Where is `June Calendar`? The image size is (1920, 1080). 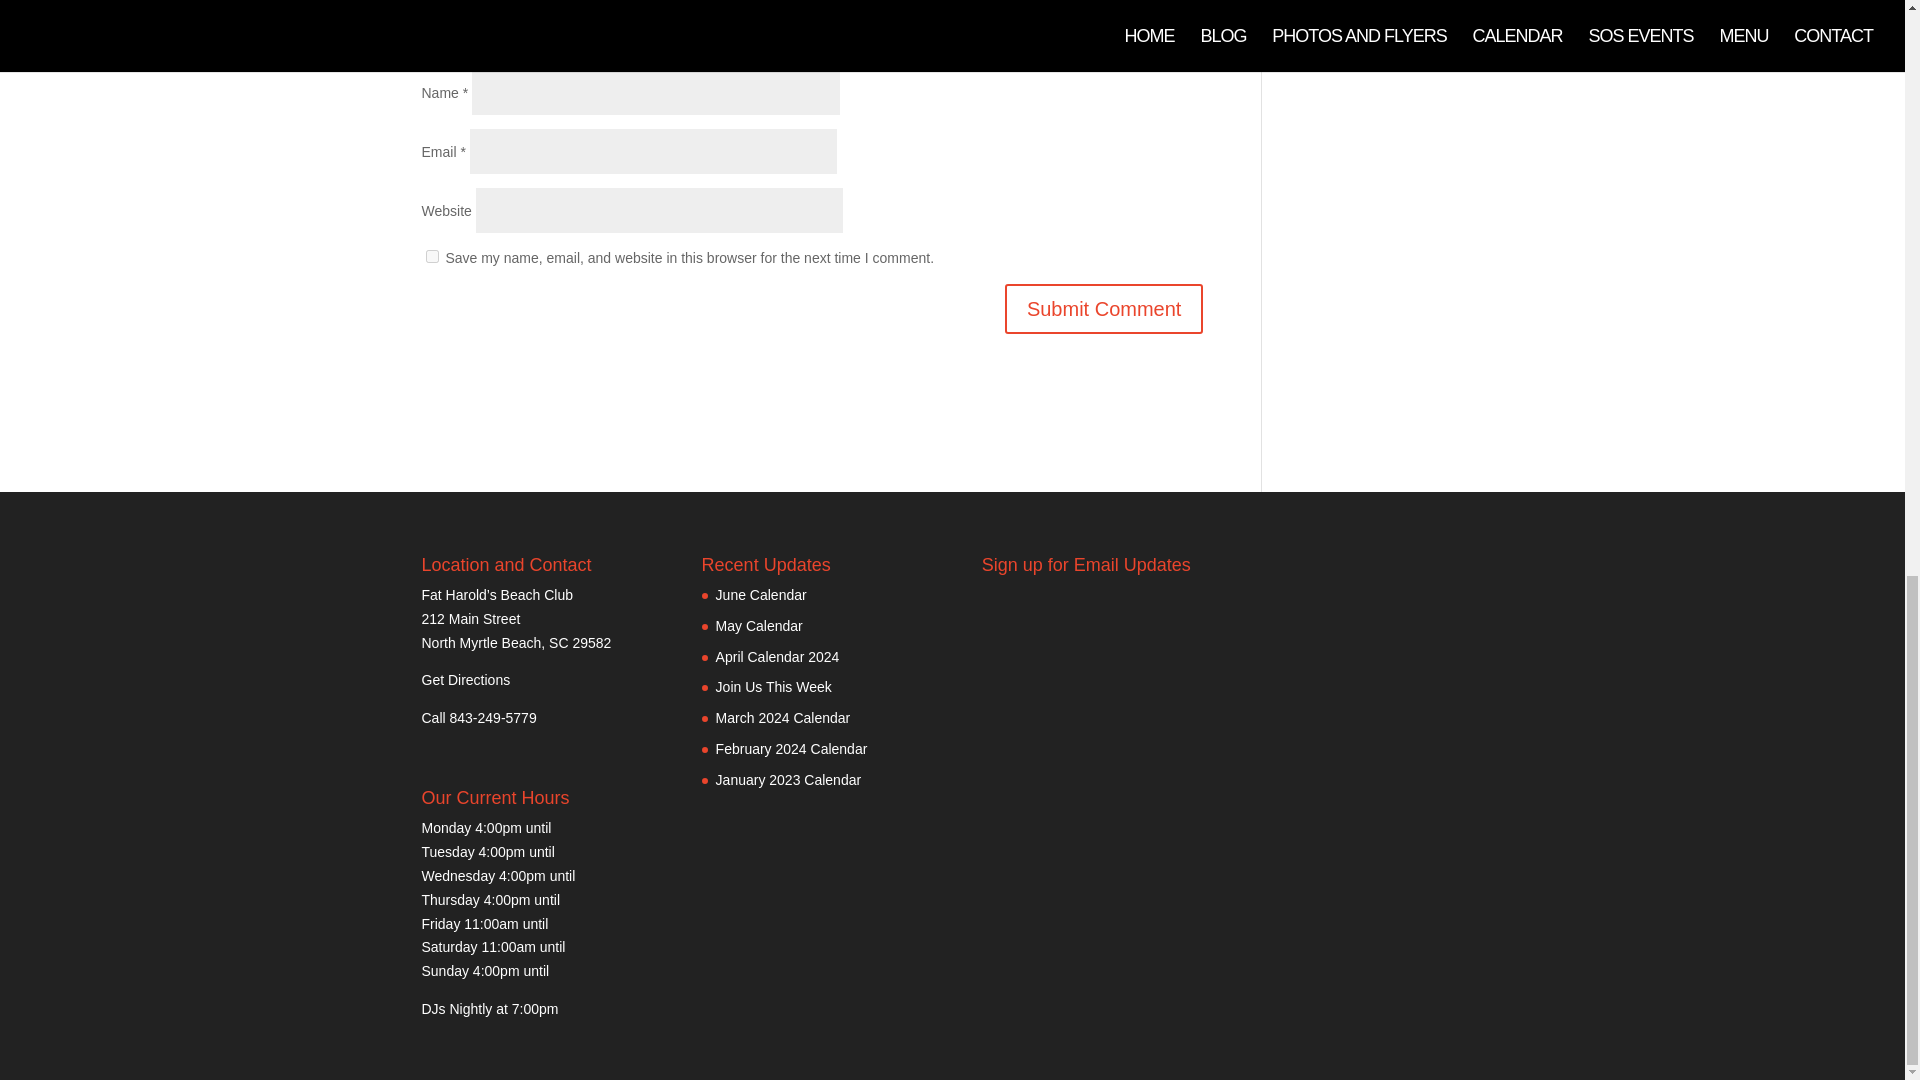
June Calendar is located at coordinates (761, 594).